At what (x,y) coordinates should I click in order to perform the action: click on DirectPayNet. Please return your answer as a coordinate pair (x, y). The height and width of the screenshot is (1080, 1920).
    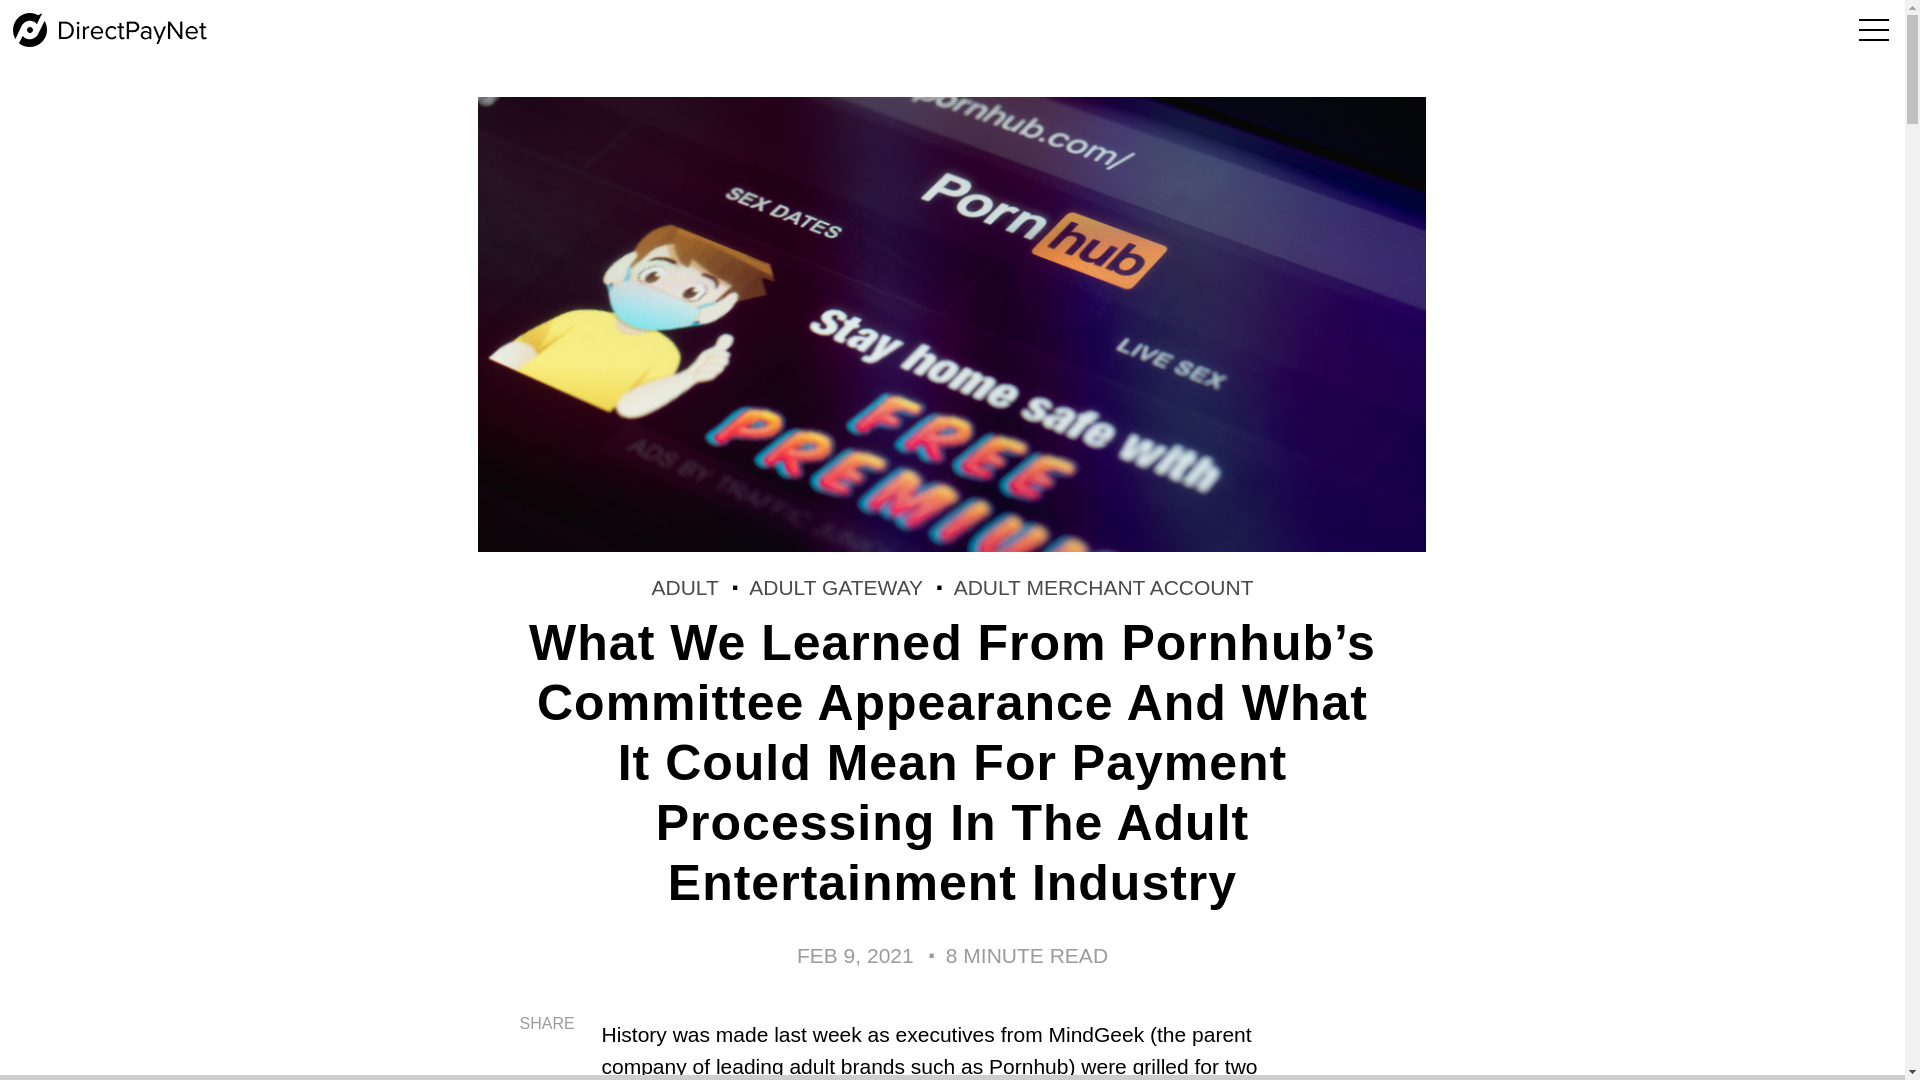
    Looking at the image, I should click on (110, 30).